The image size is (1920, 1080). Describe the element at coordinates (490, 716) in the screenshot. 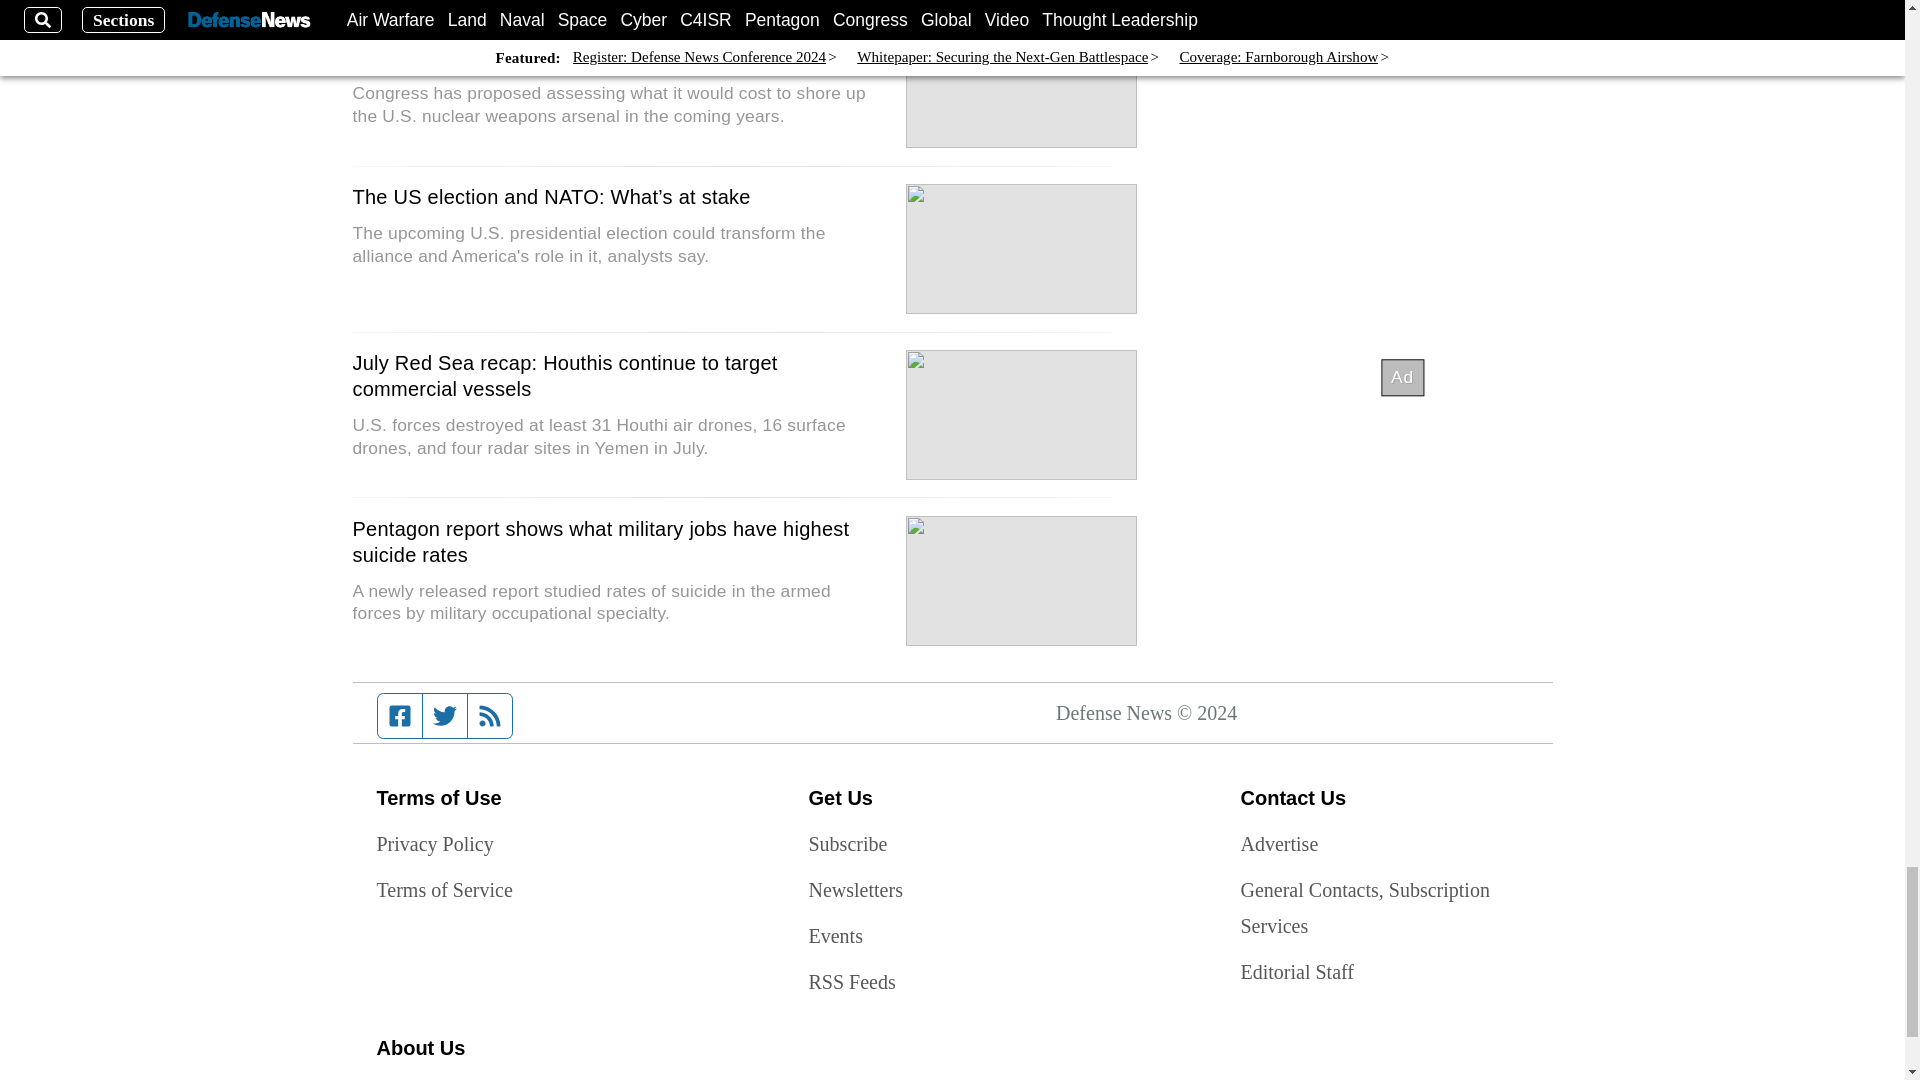

I see `RSS feed` at that location.